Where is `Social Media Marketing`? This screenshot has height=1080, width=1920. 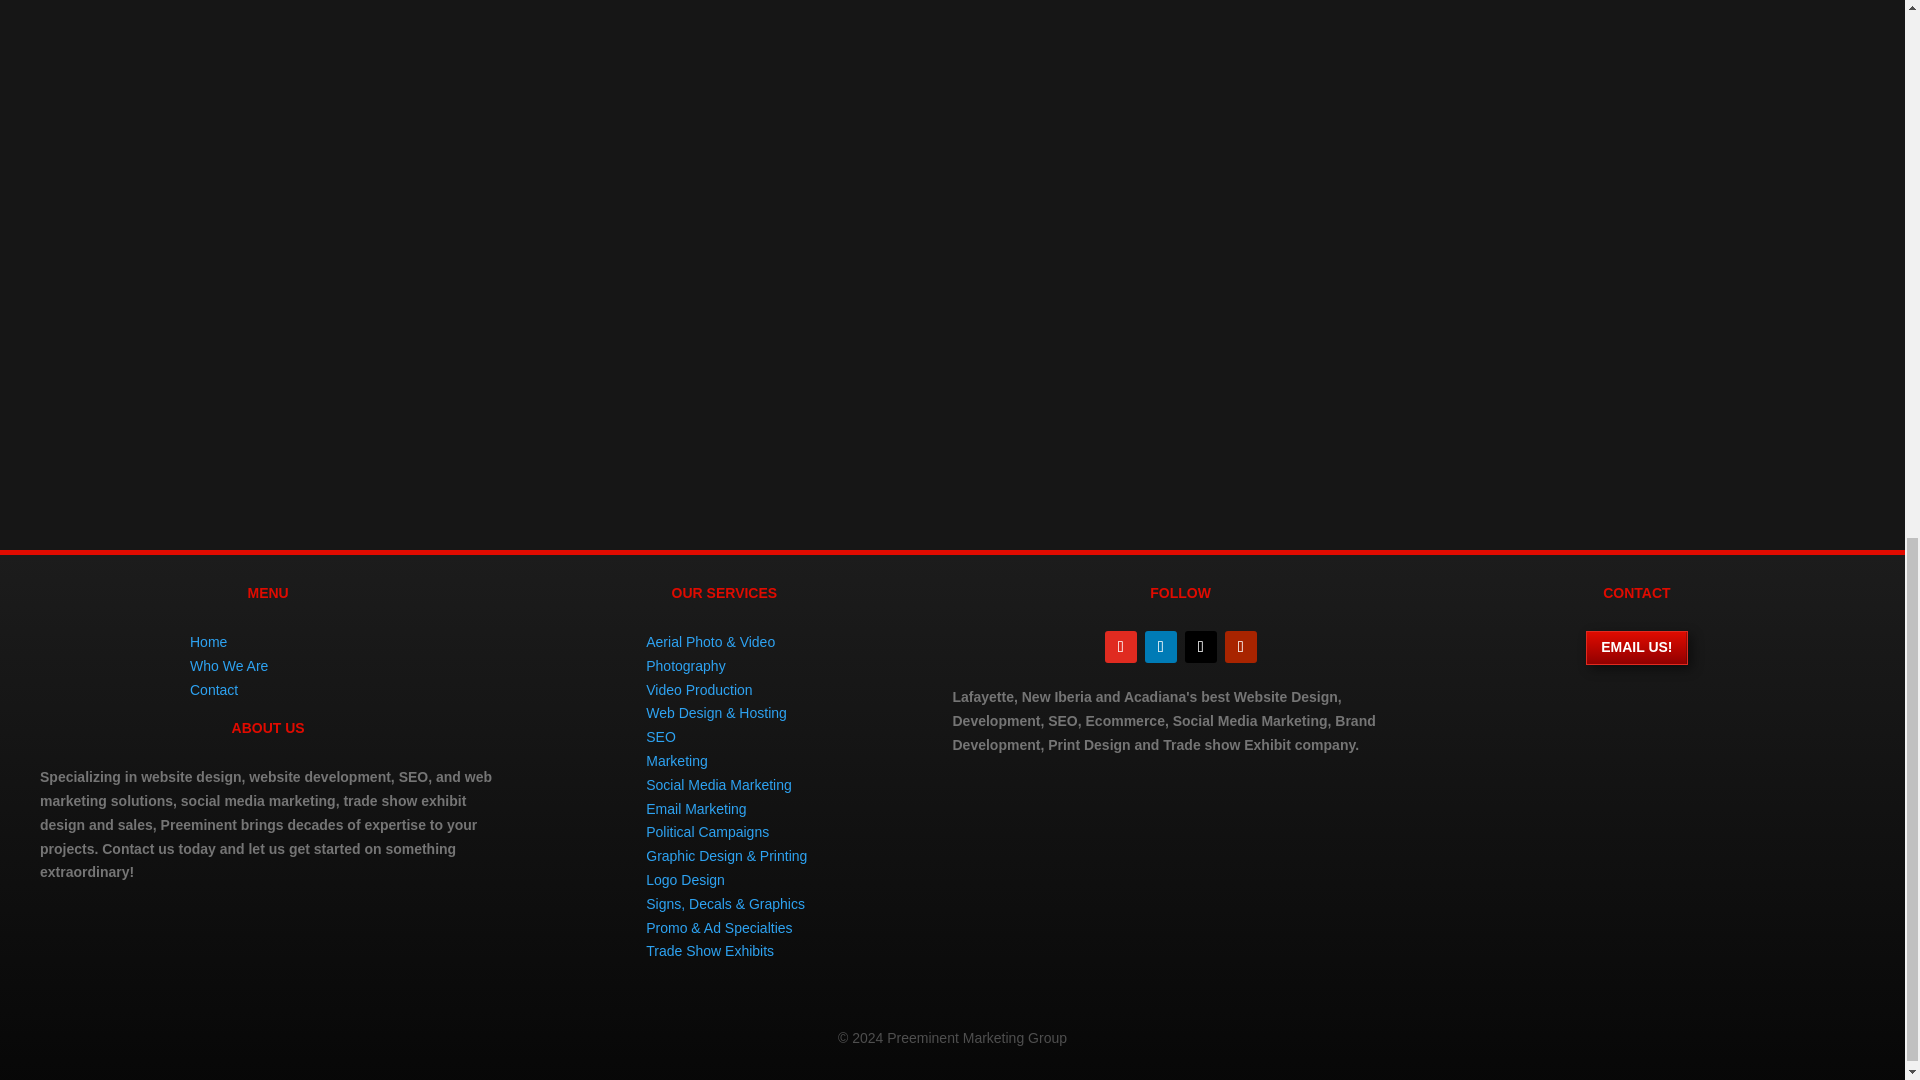 Social Media Marketing is located at coordinates (718, 784).